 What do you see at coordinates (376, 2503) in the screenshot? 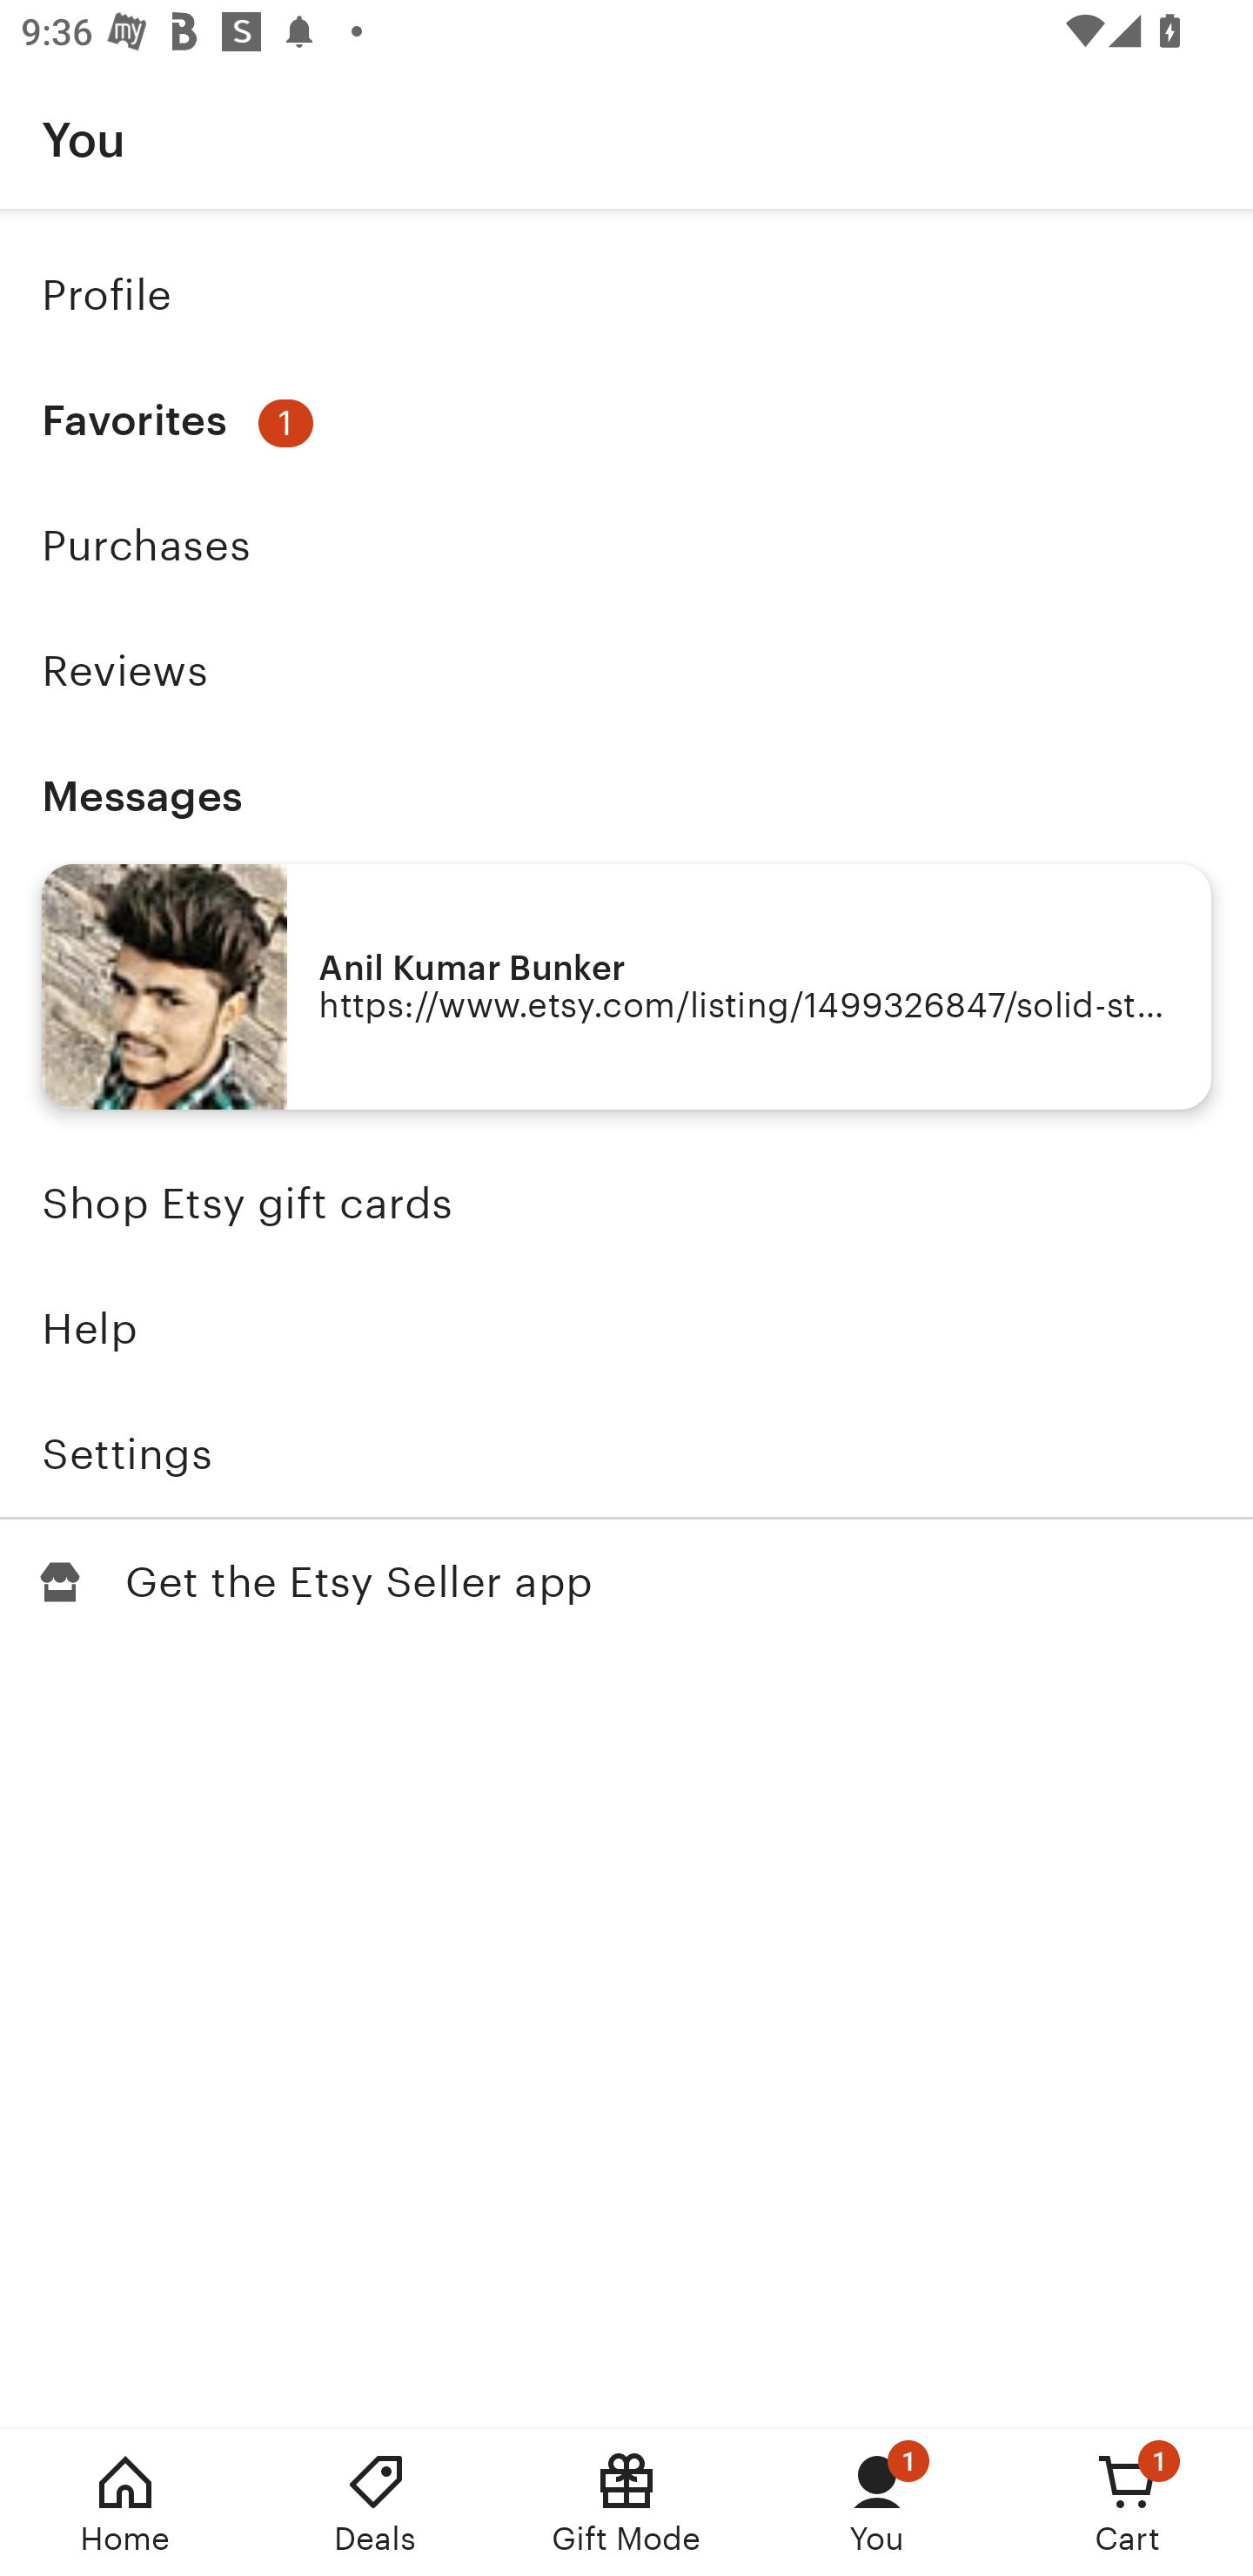
I see `Deals` at bounding box center [376, 2503].